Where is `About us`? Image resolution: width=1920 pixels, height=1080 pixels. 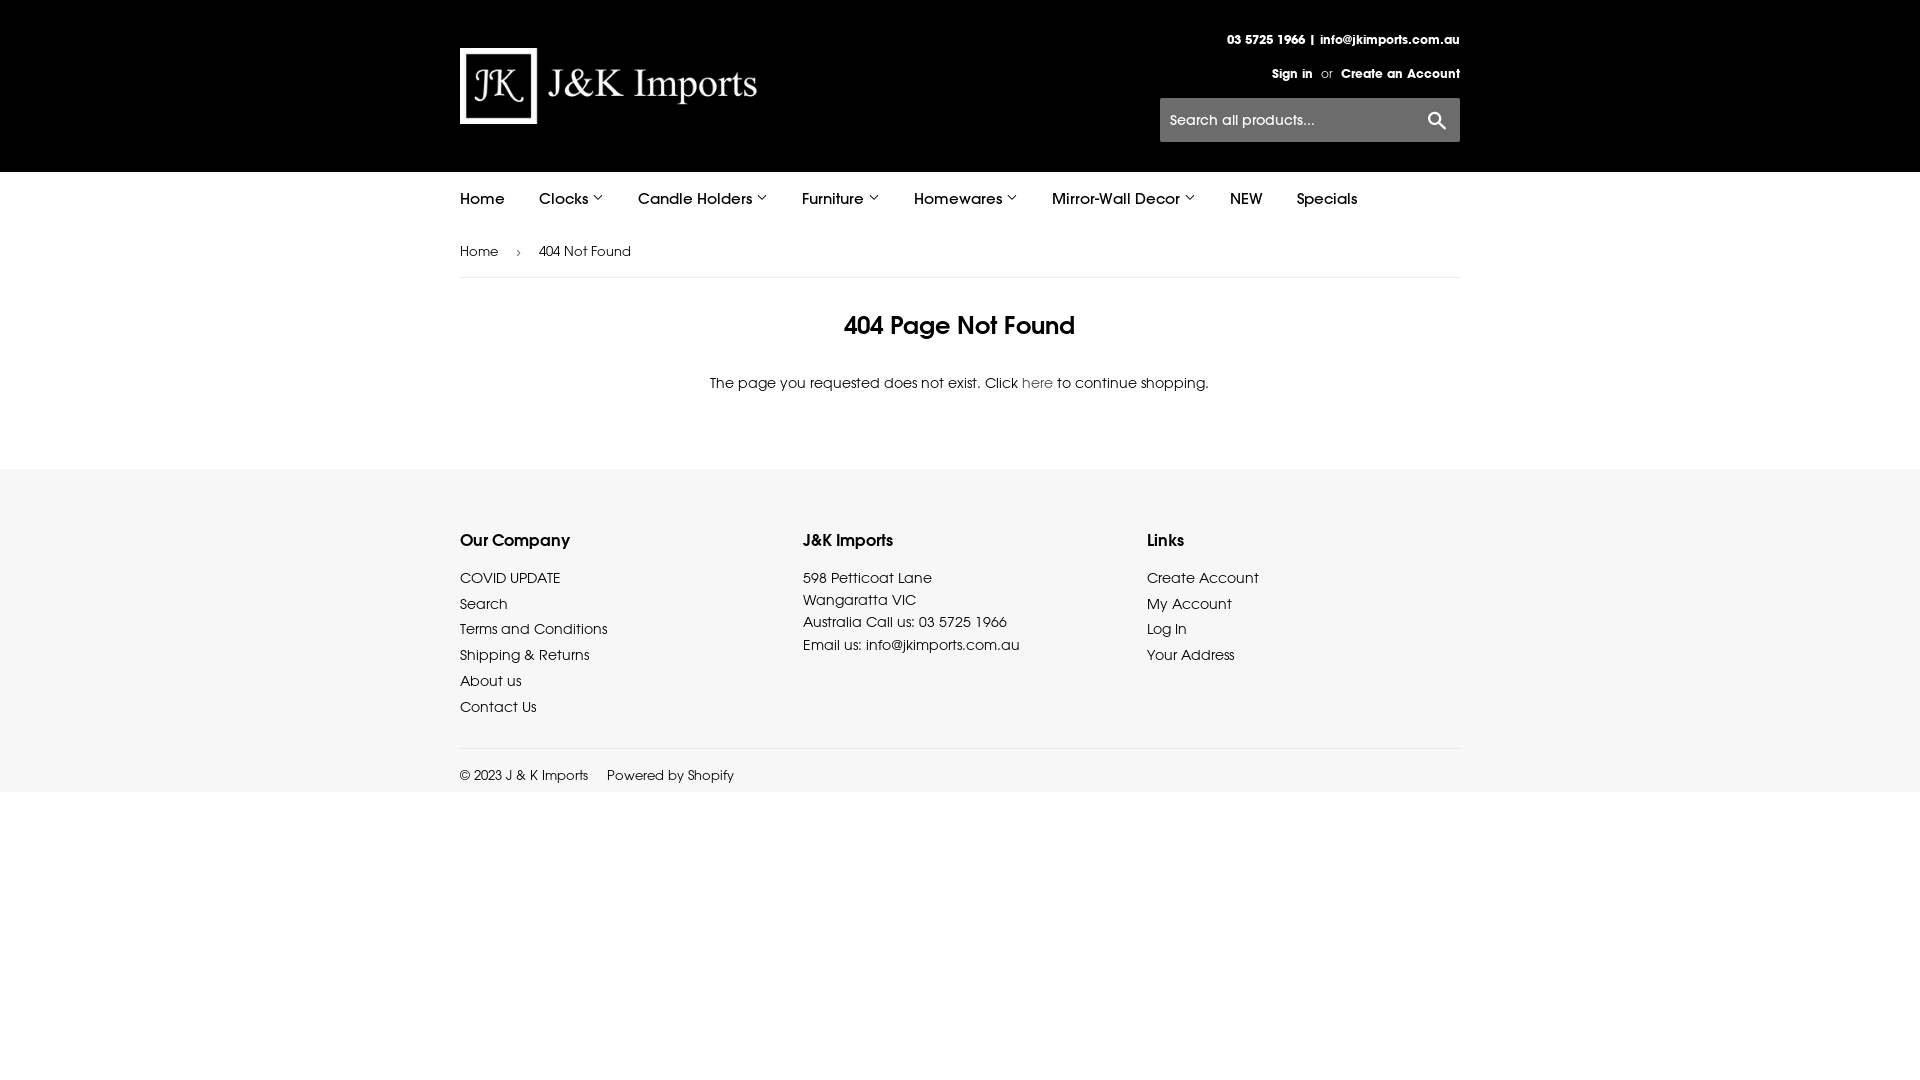
About us is located at coordinates (490, 680).